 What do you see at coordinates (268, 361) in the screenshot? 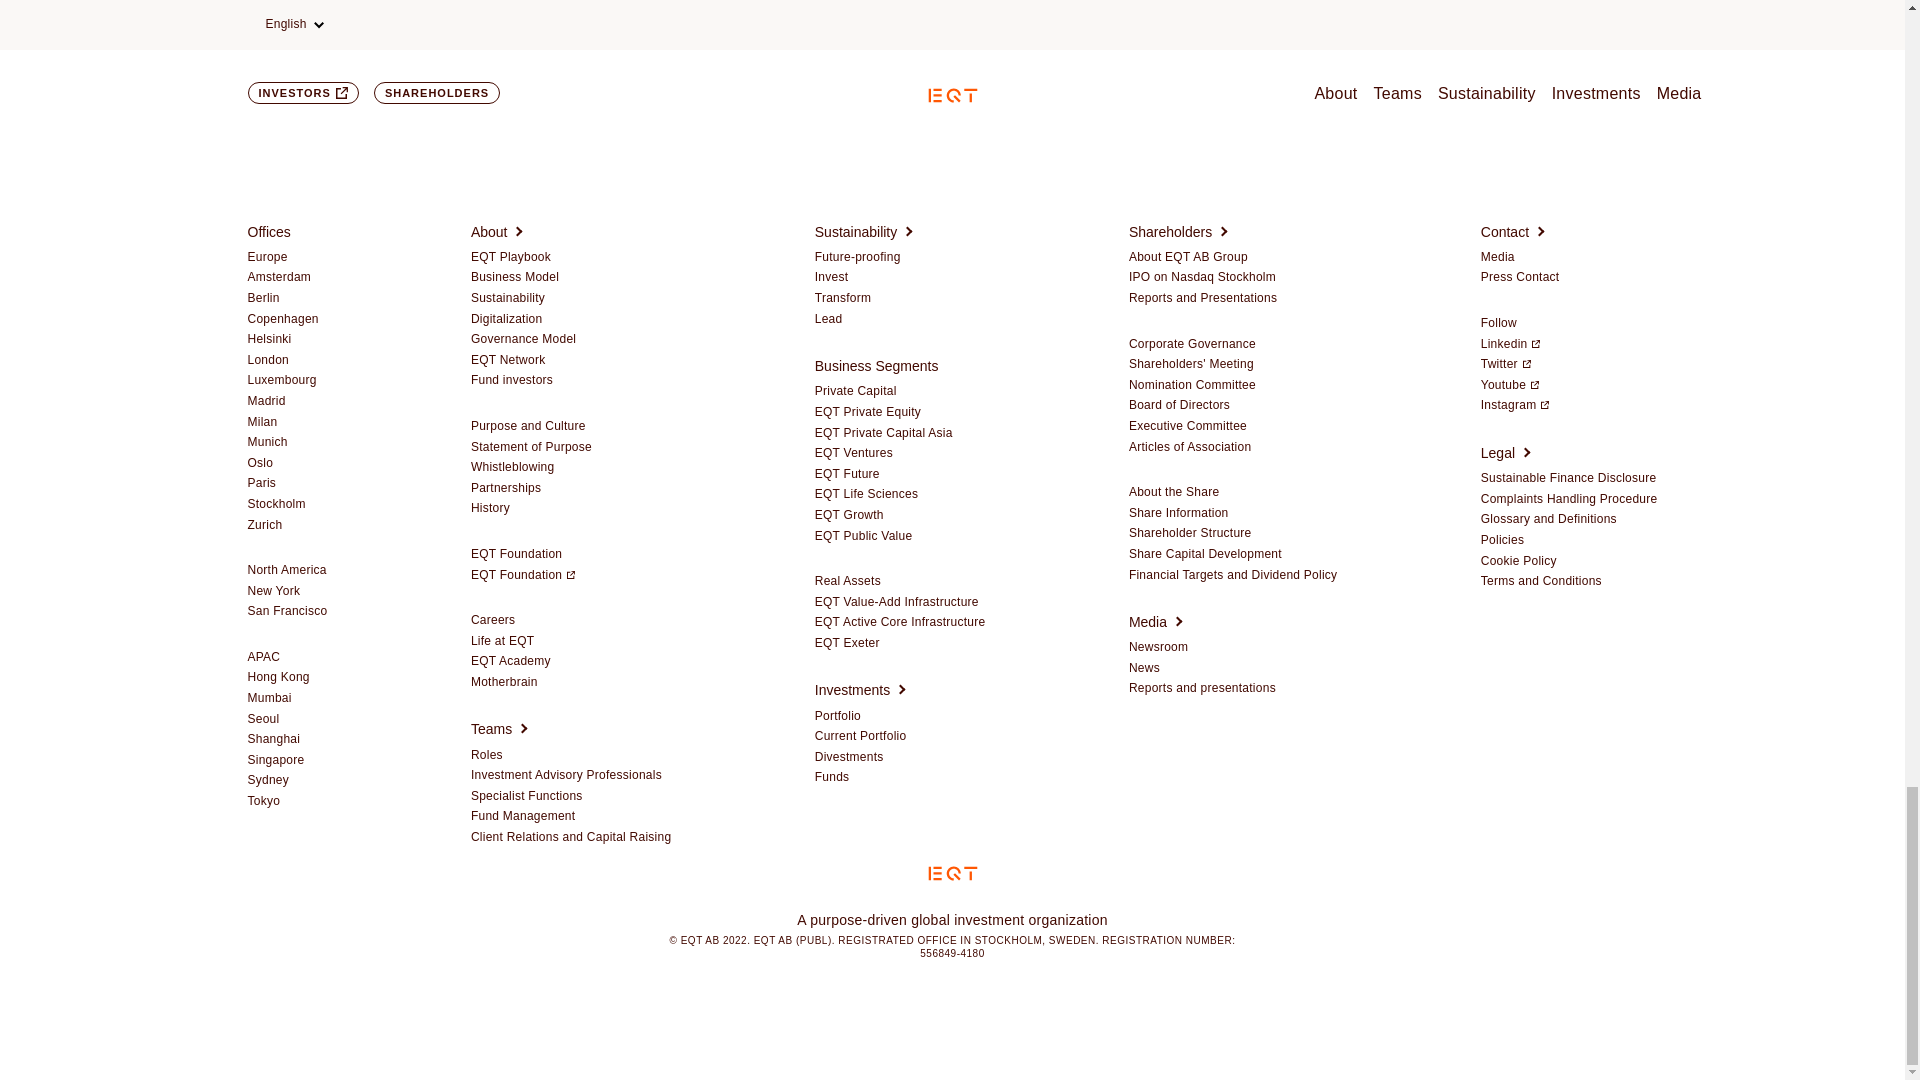
I see `London` at bounding box center [268, 361].